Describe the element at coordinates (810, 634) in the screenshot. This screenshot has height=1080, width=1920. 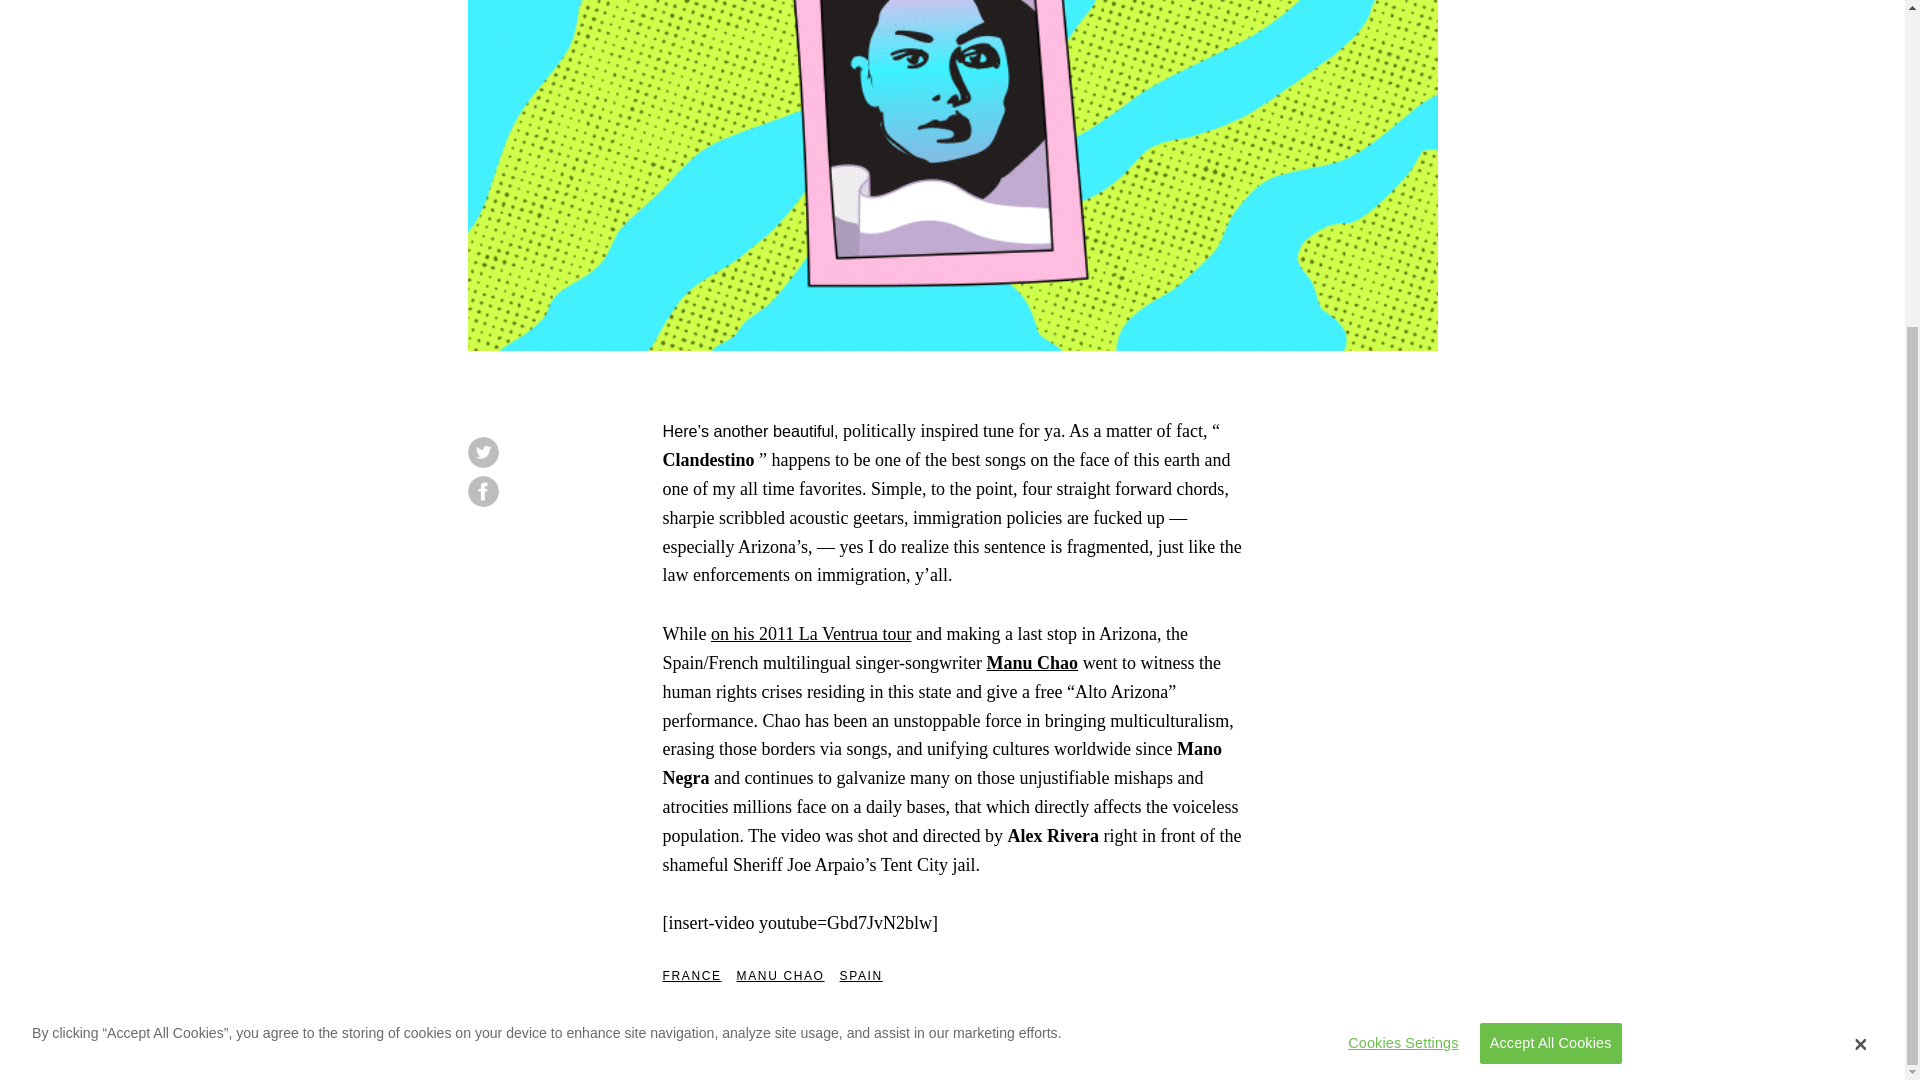
I see `on his 2011 La Ventrua tour` at that location.